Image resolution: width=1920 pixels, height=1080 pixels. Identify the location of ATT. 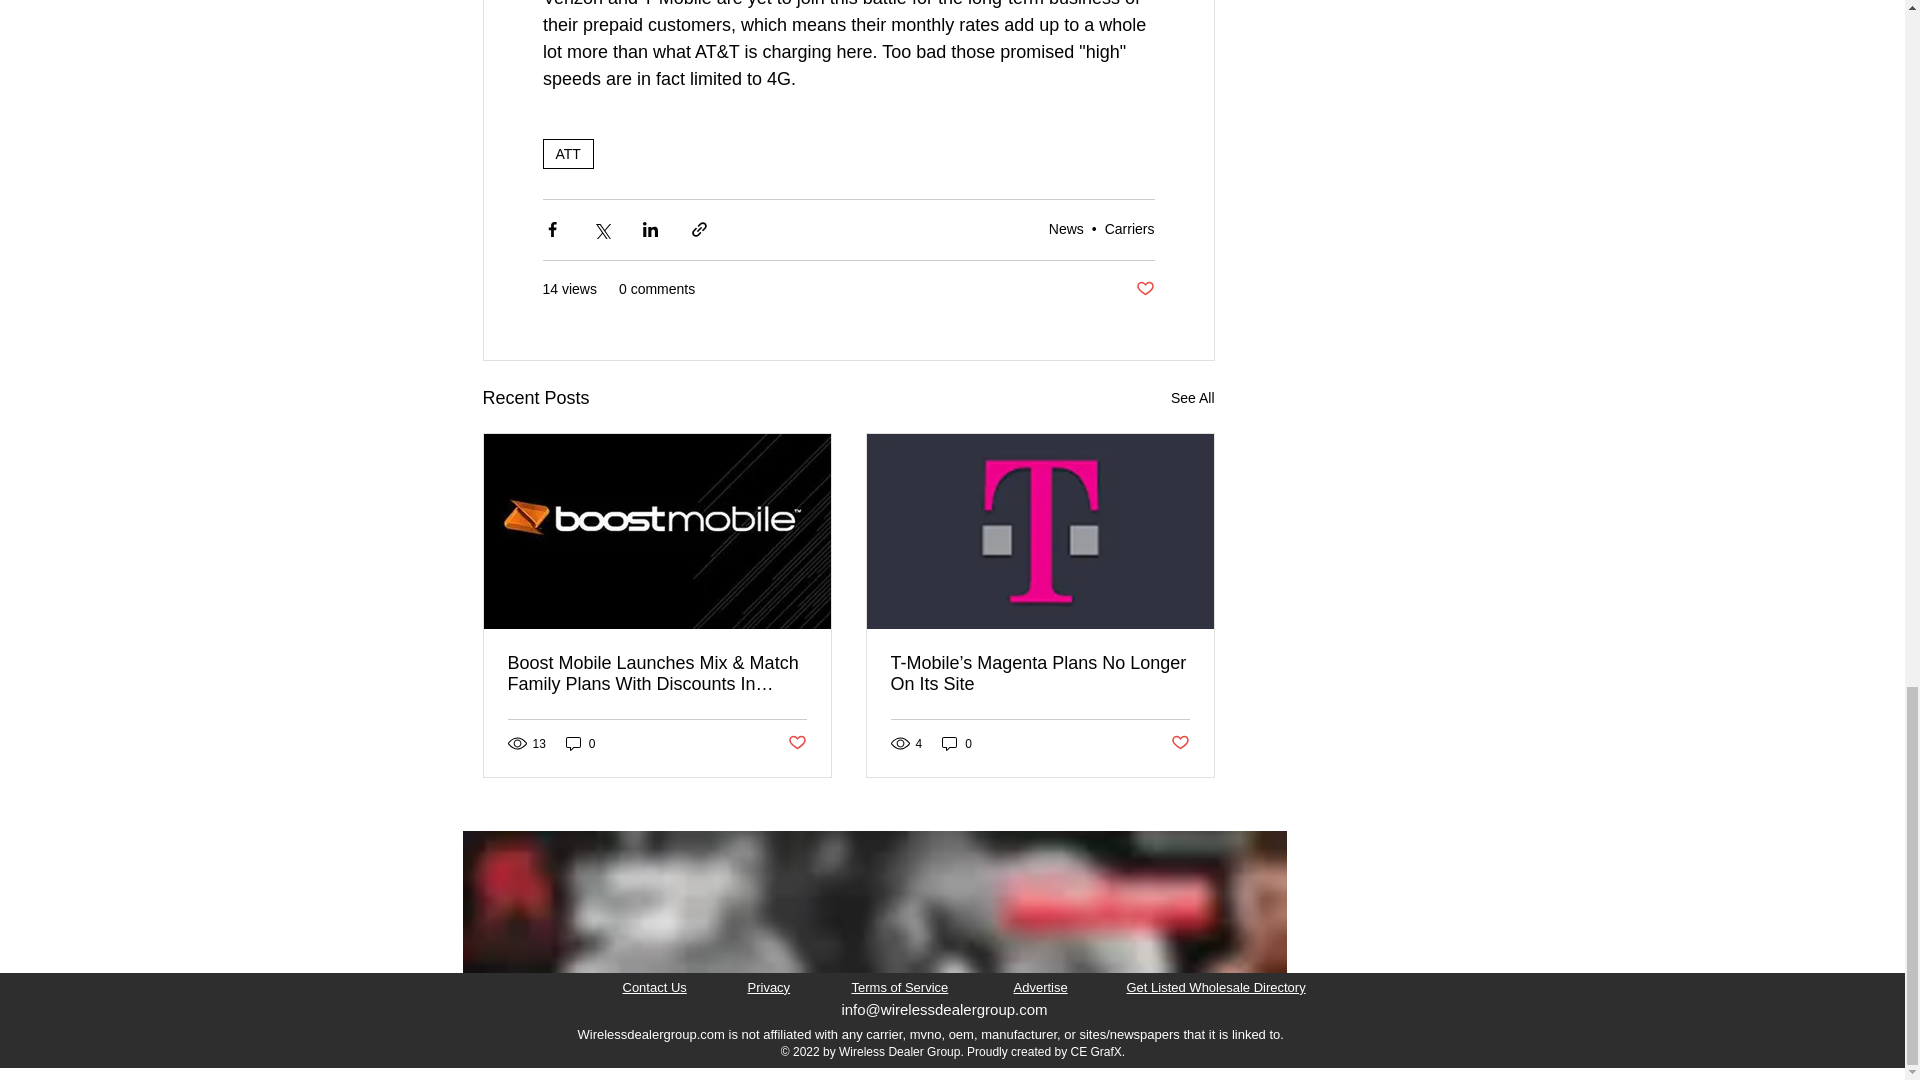
(567, 154).